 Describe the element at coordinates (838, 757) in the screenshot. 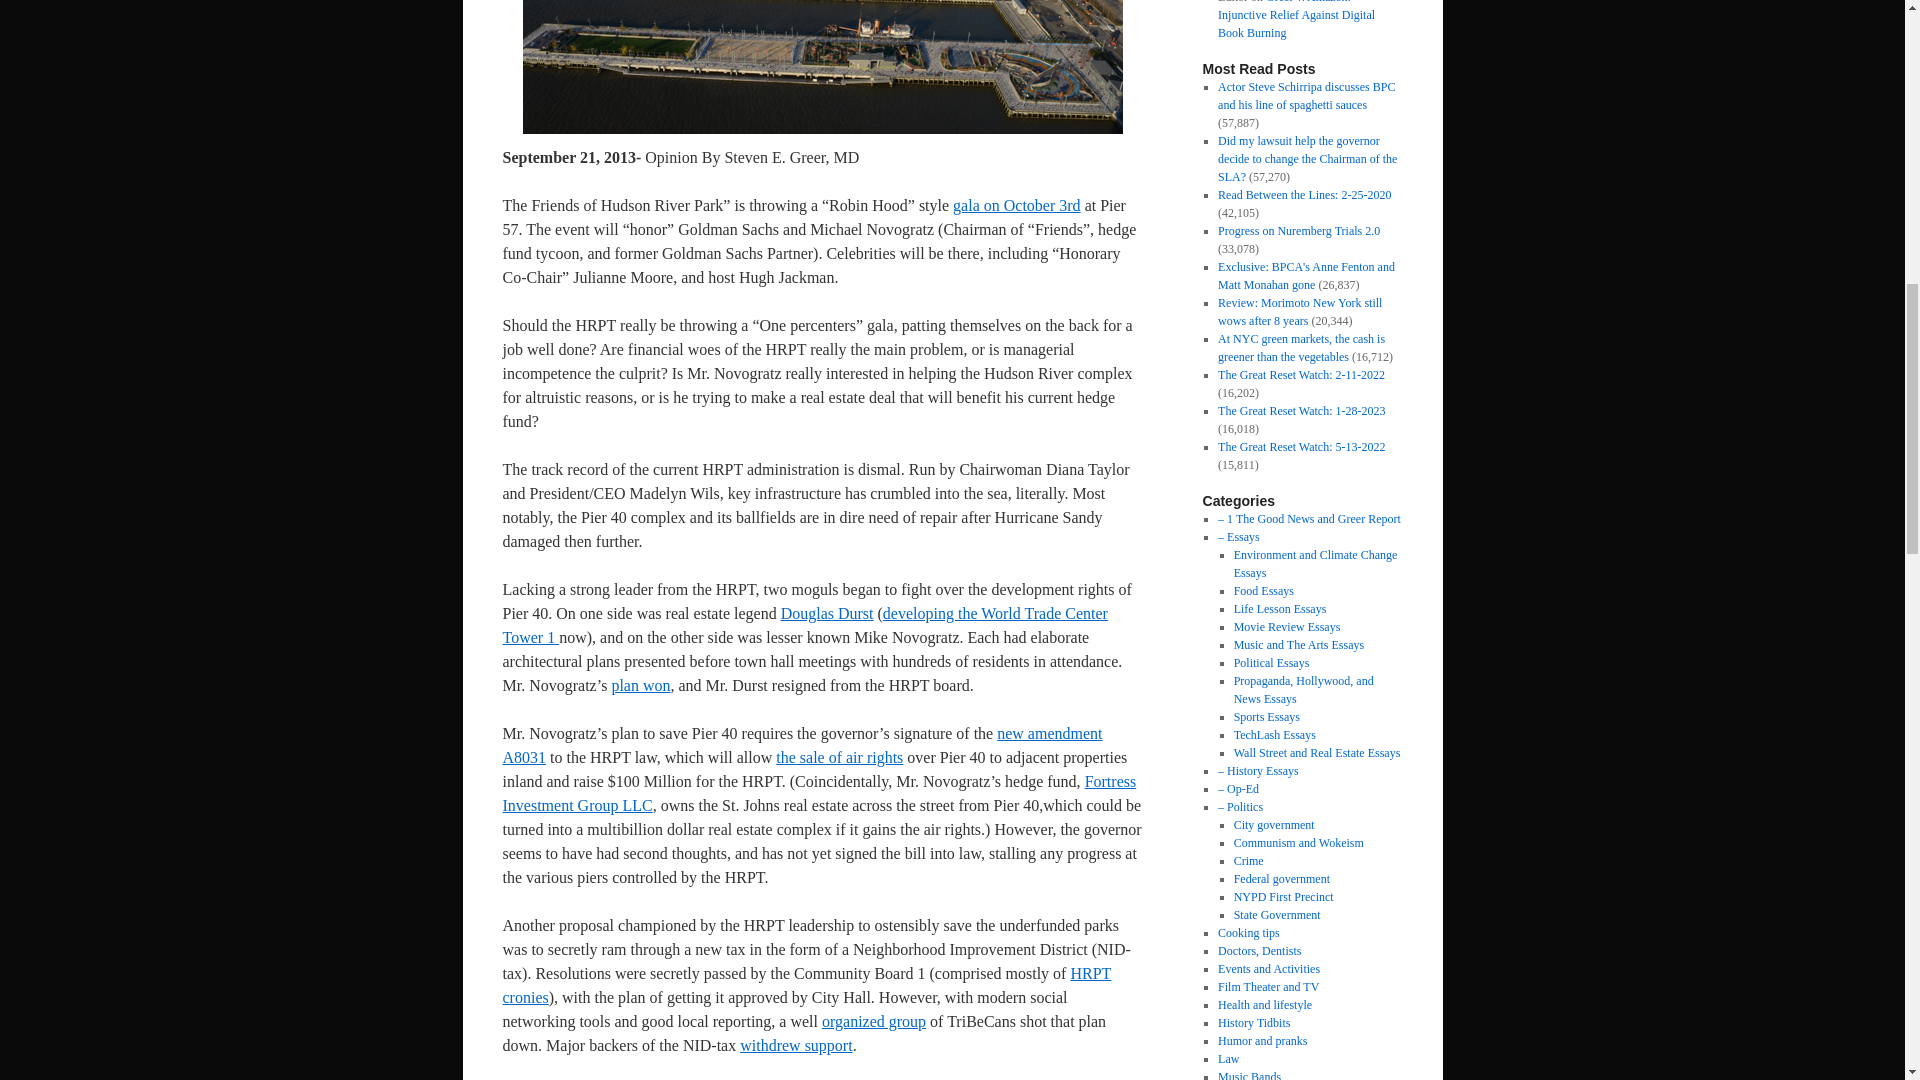

I see `the sale of air rights` at that location.